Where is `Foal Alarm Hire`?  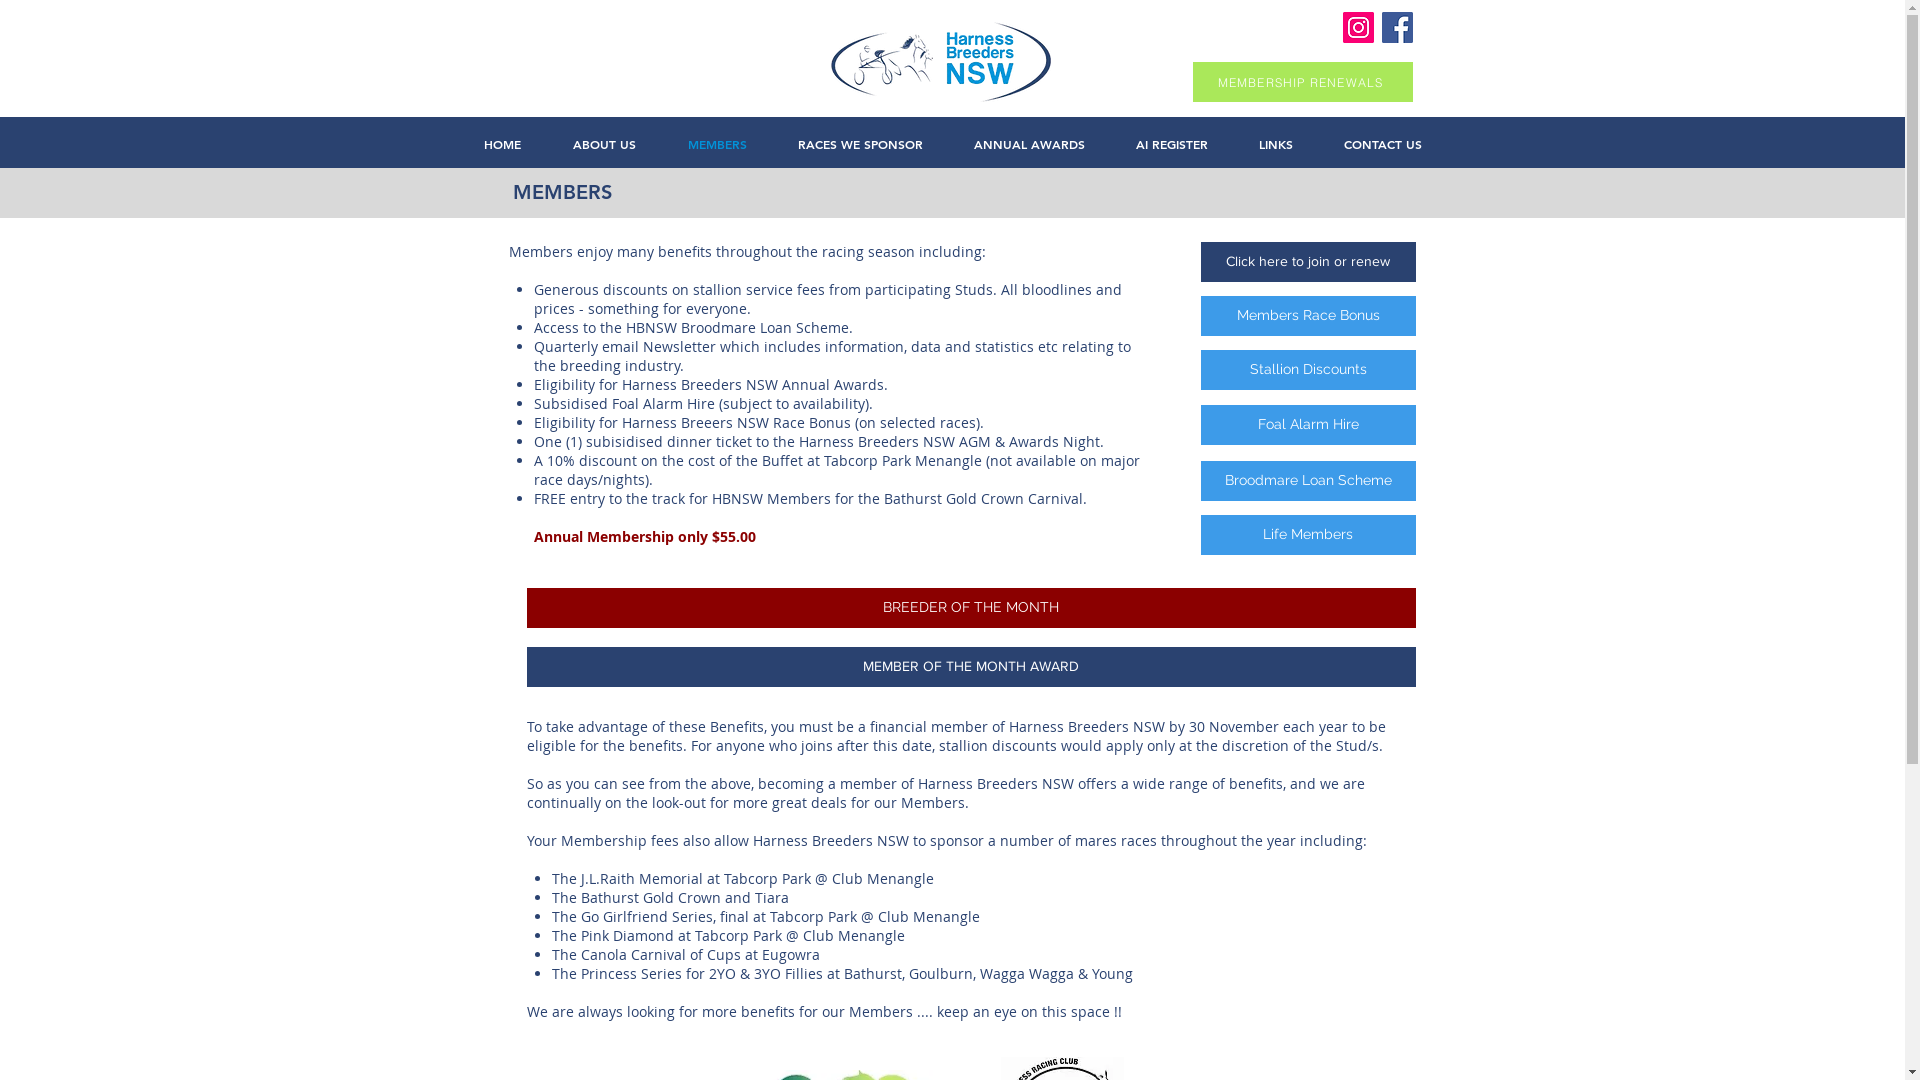 Foal Alarm Hire is located at coordinates (1308, 425).